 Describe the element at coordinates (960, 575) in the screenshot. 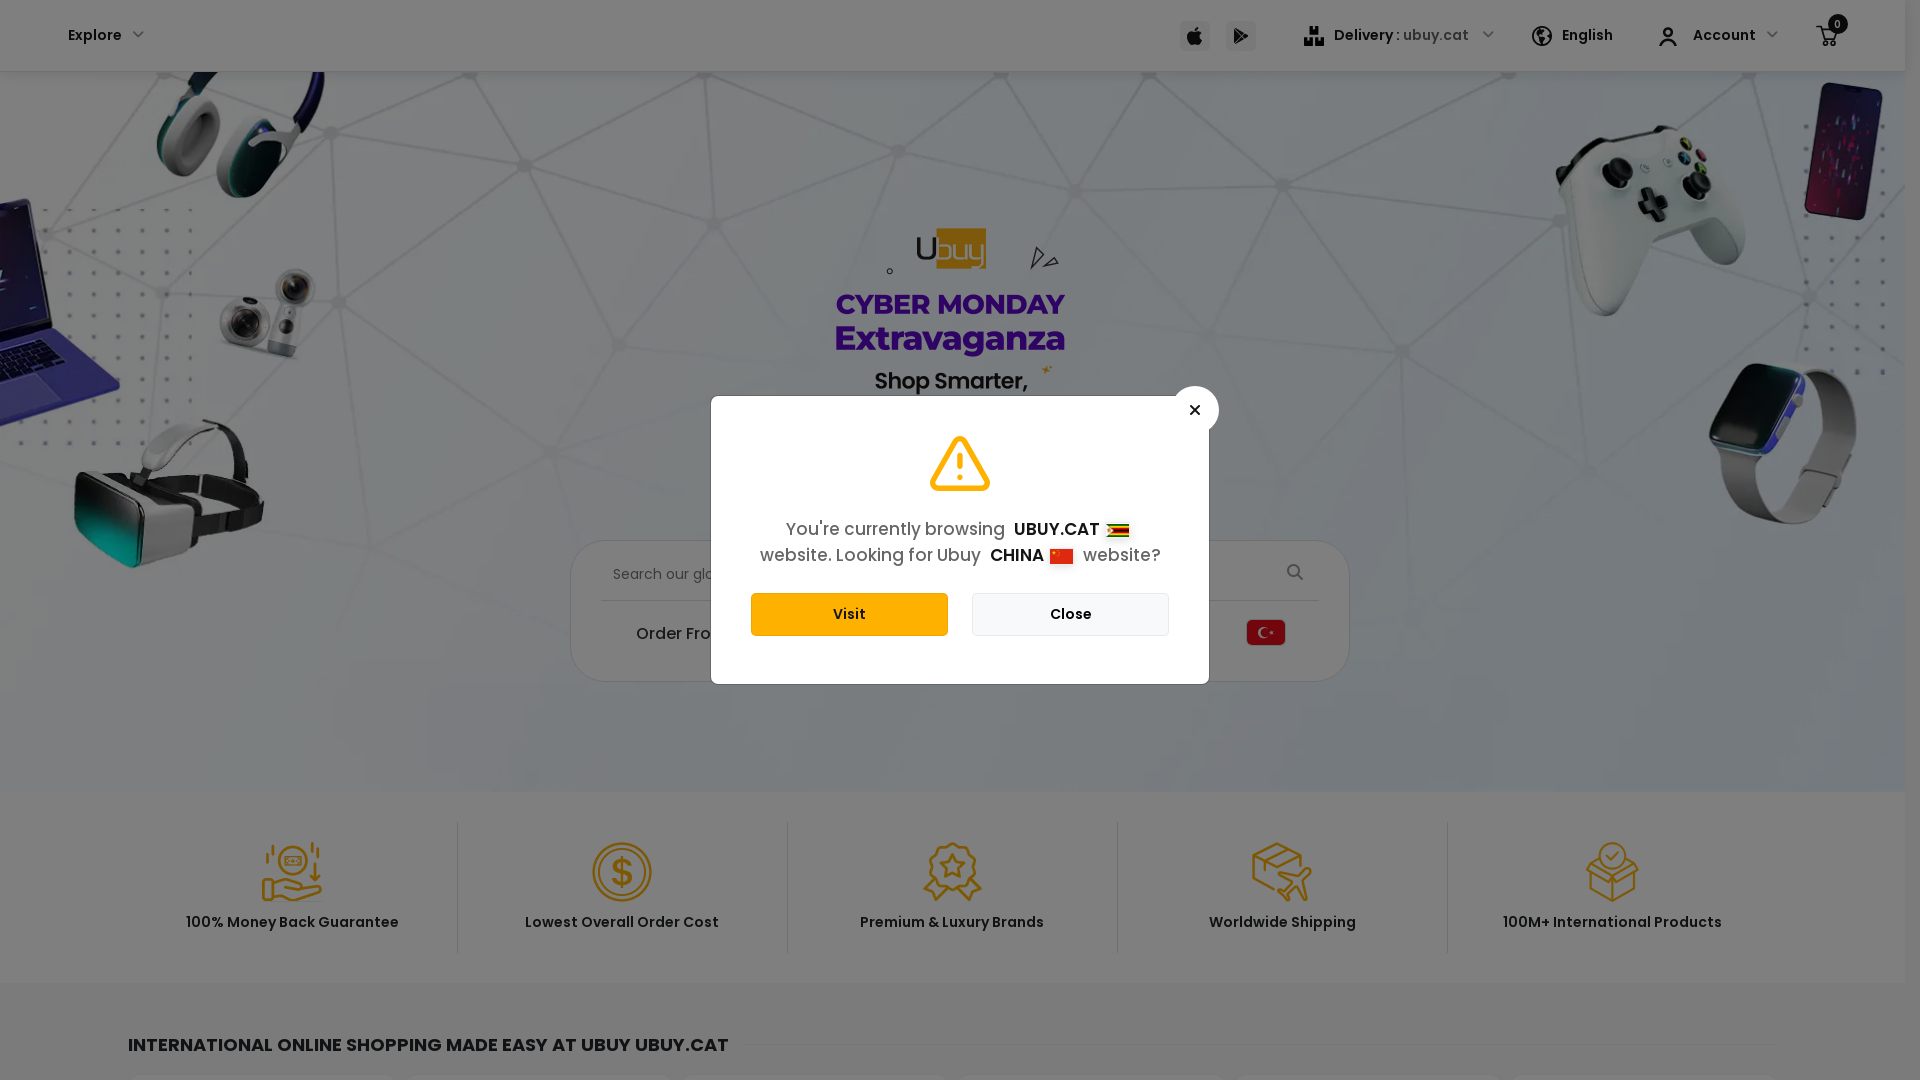

I see `Search` at that location.